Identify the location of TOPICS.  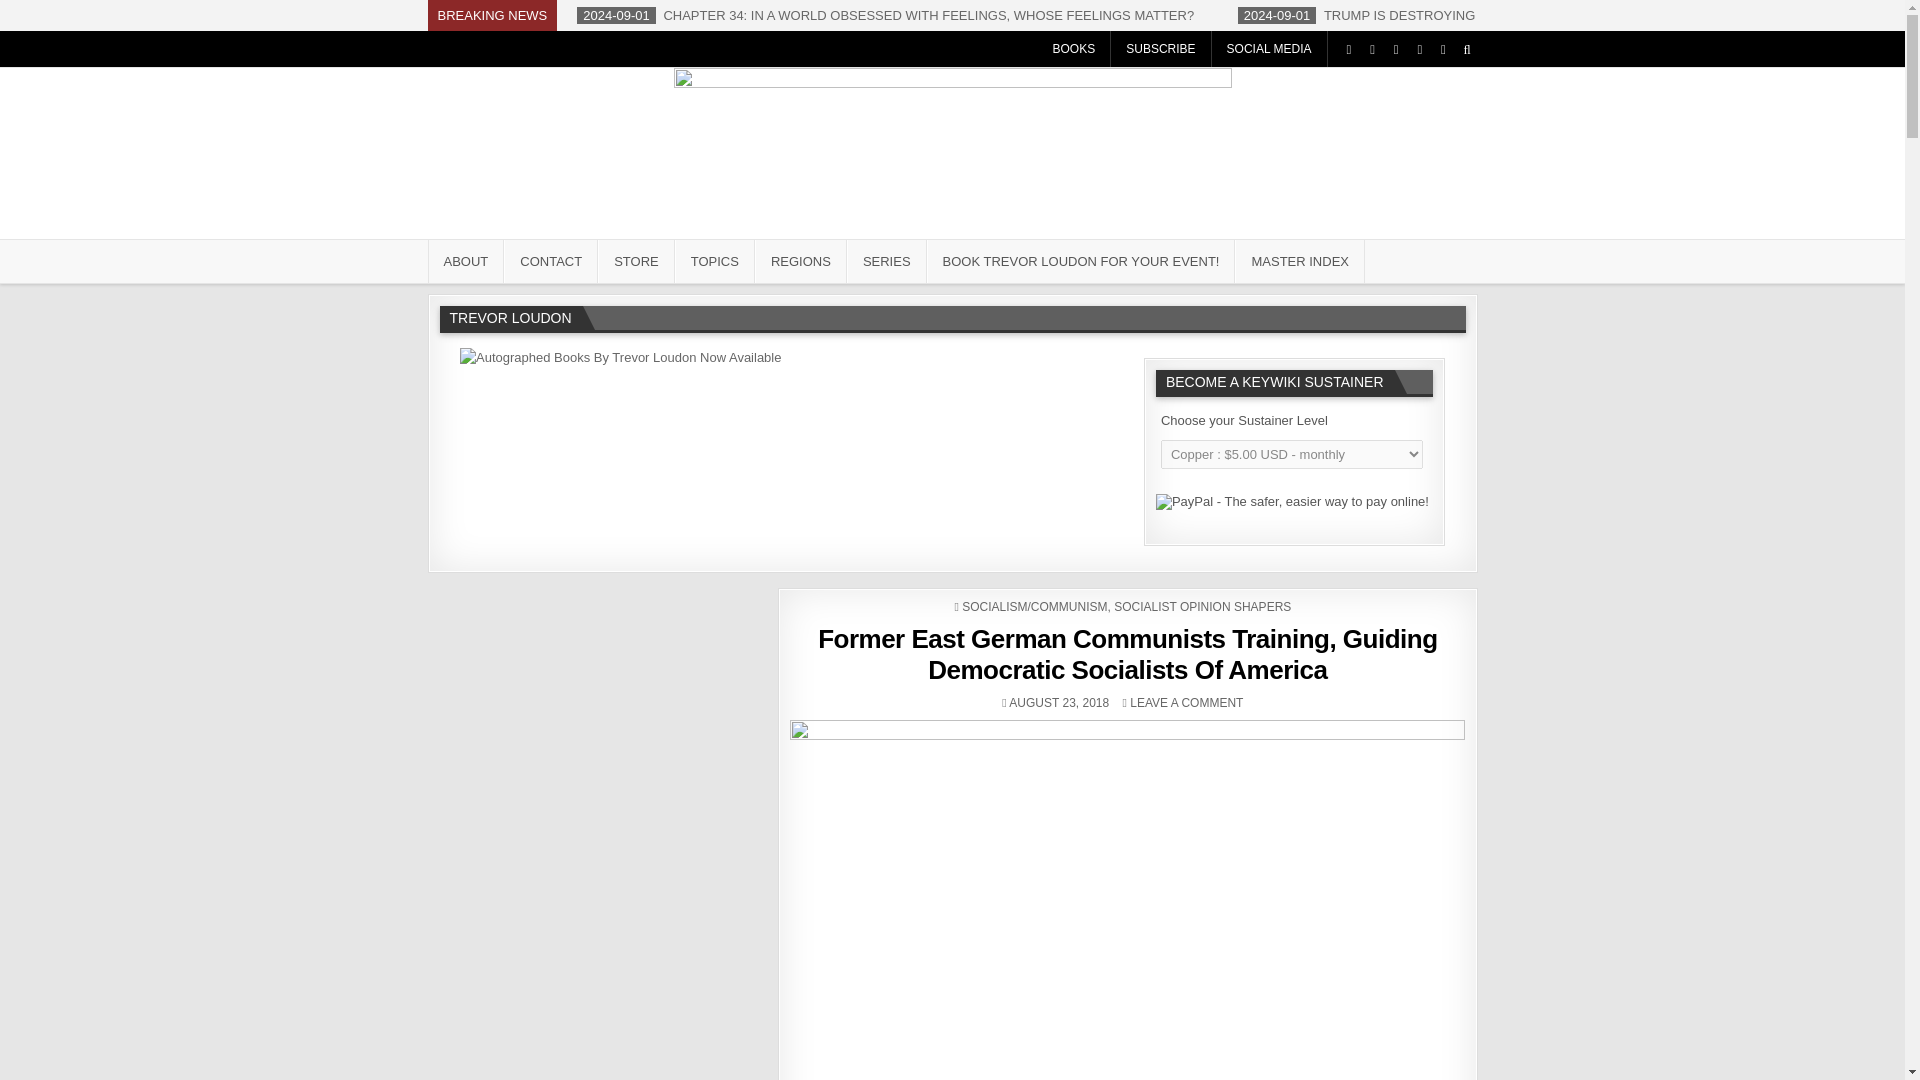
(714, 260).